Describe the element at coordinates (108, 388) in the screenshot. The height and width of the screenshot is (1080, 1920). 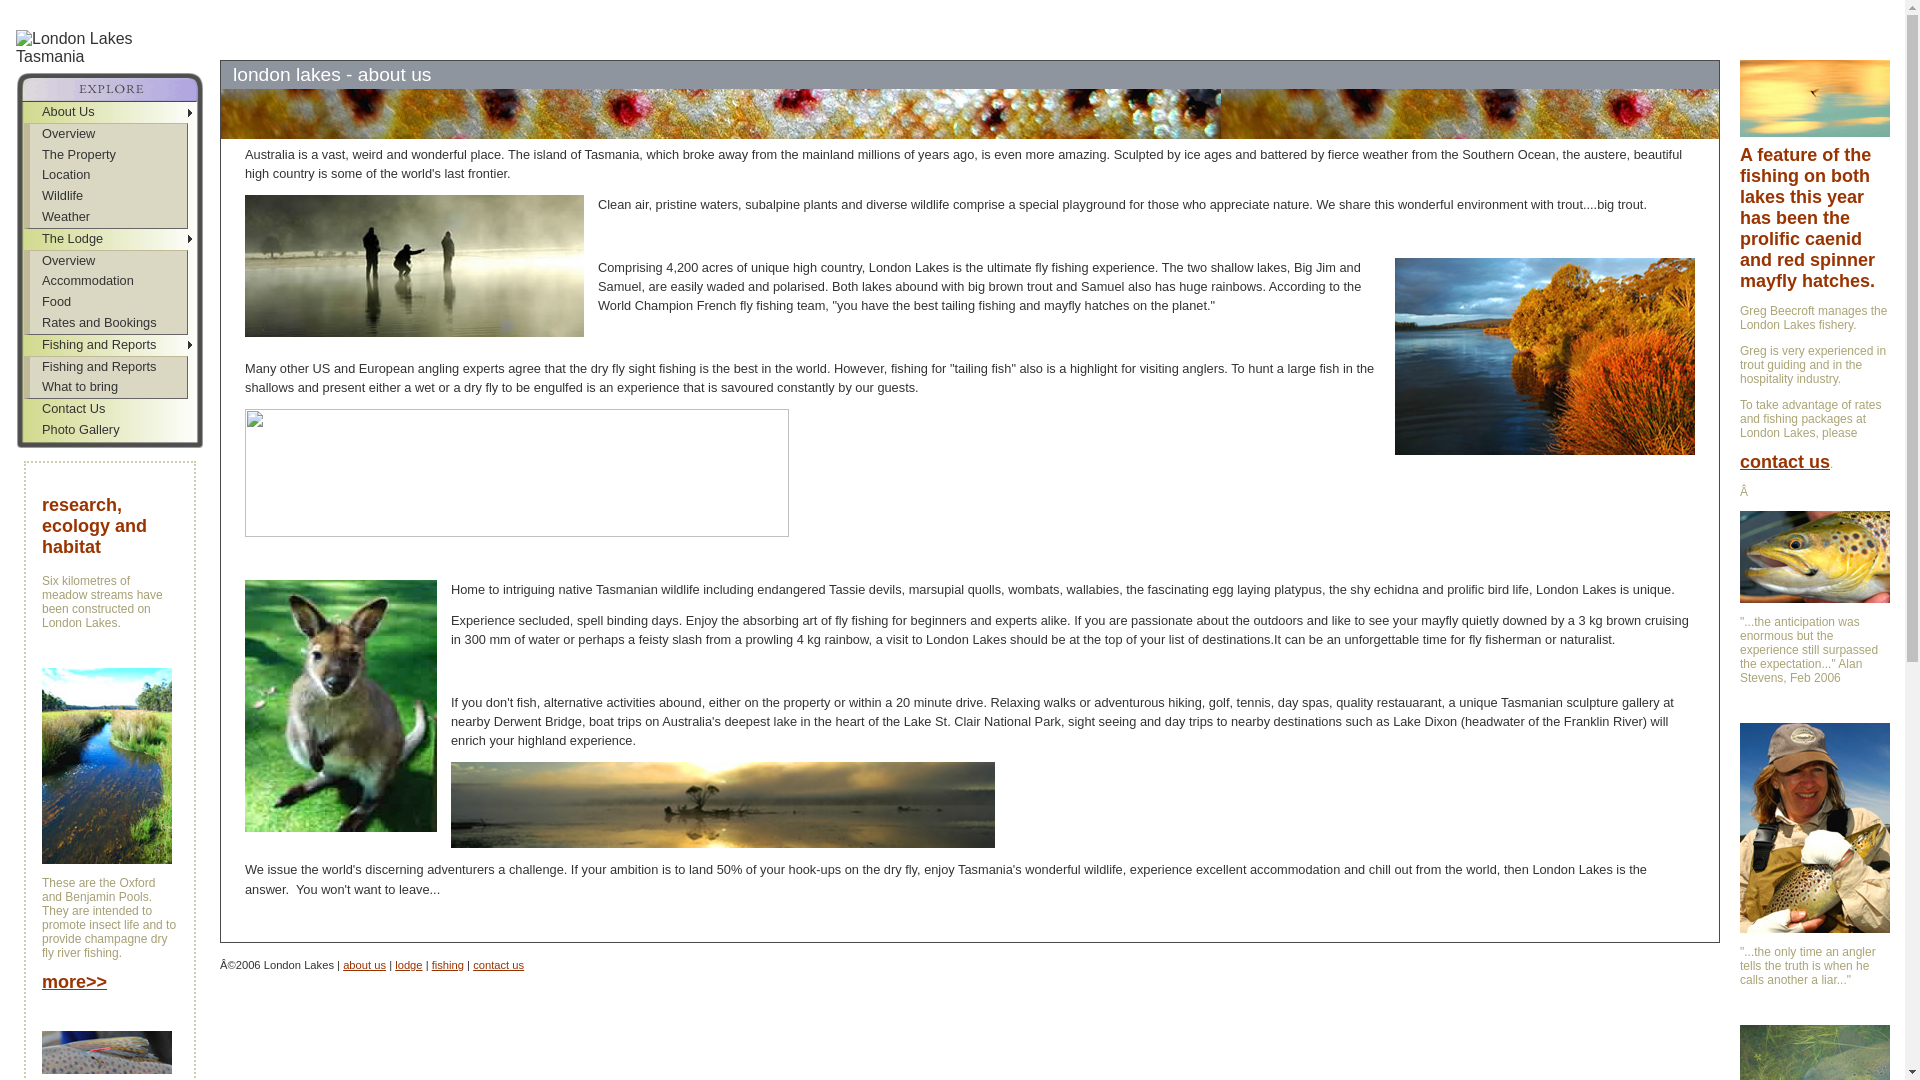
I see `What to bring` at that location.